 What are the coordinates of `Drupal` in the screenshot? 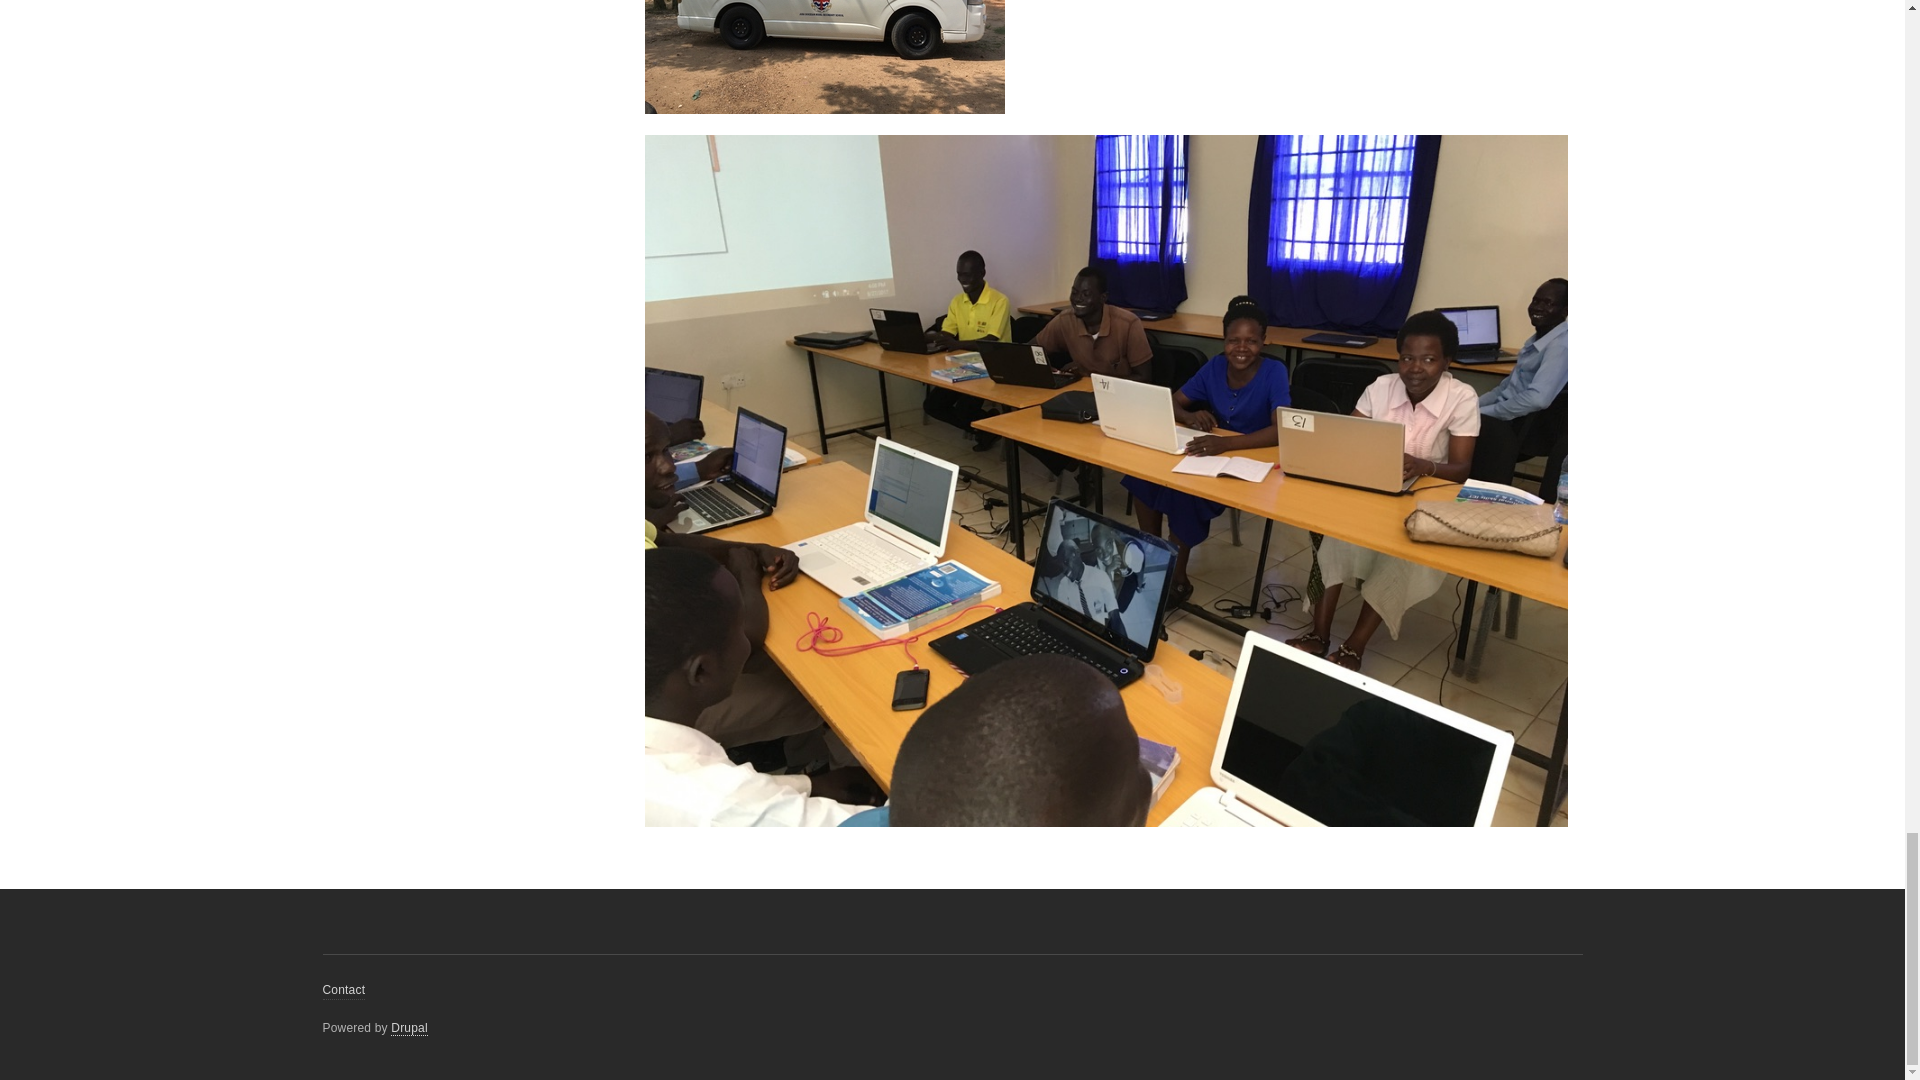 It's located at (410, 1028).